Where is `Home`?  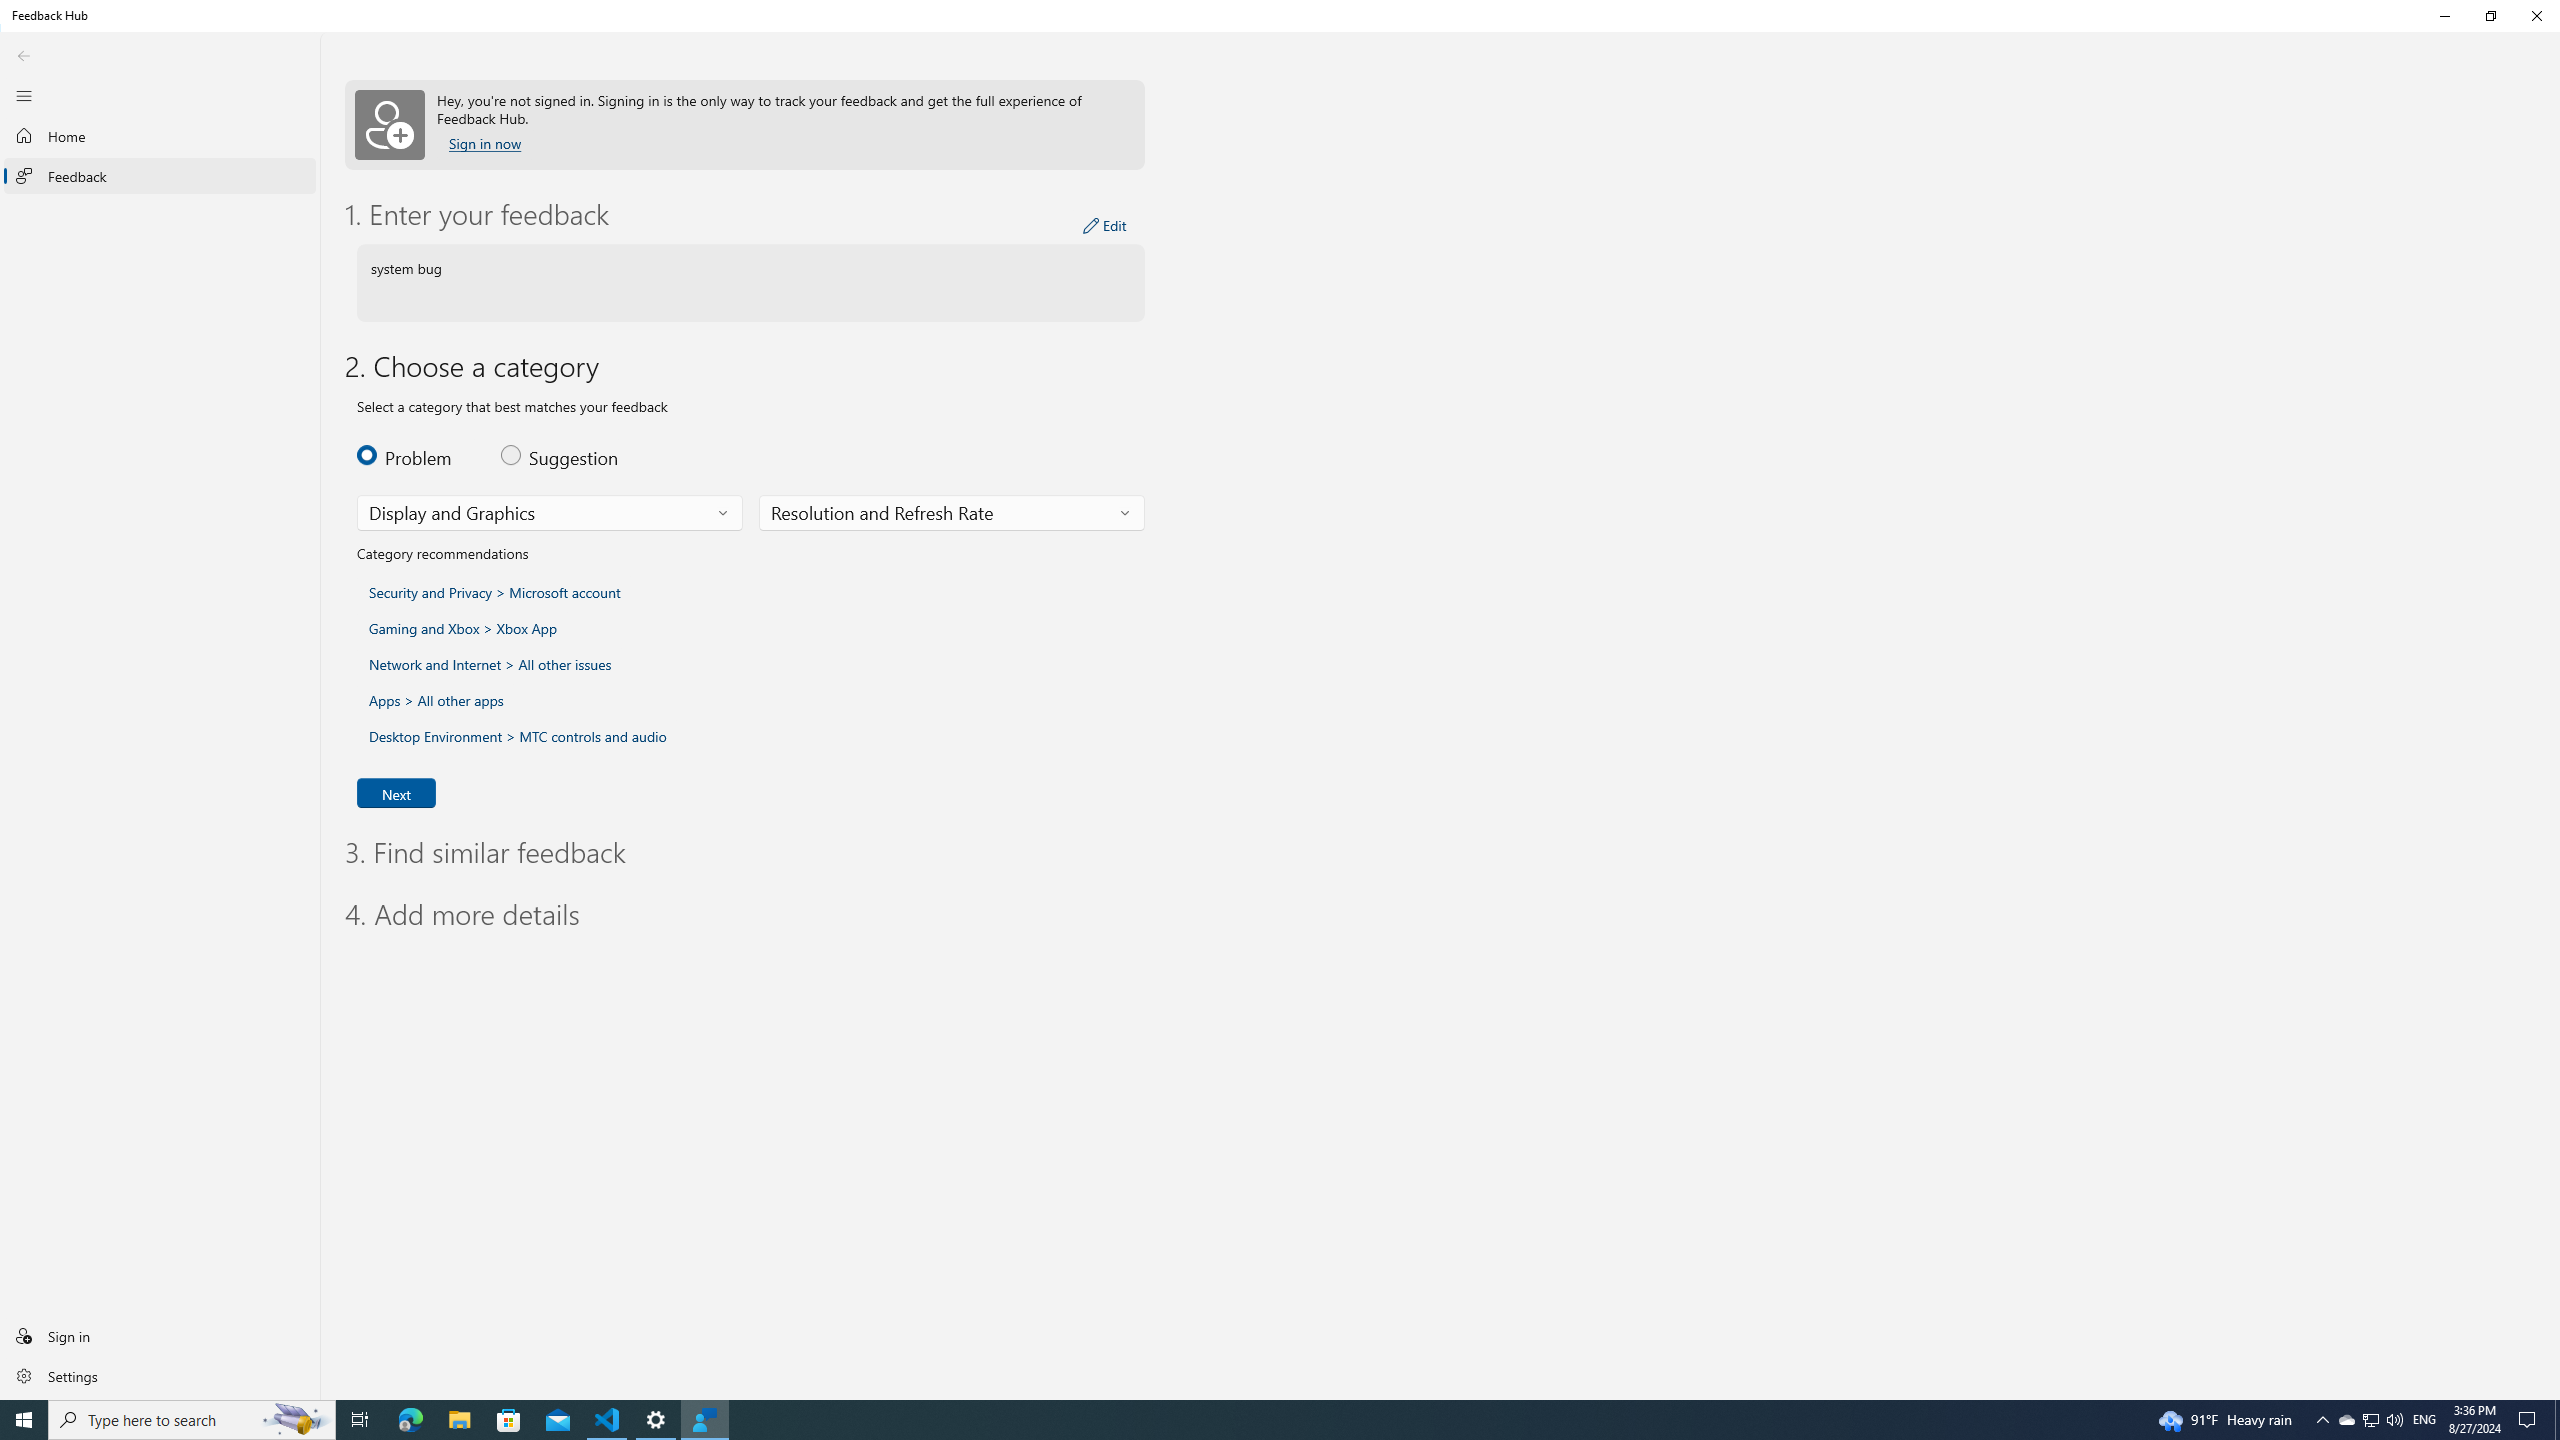
Home is located at coordinates (160, 136).